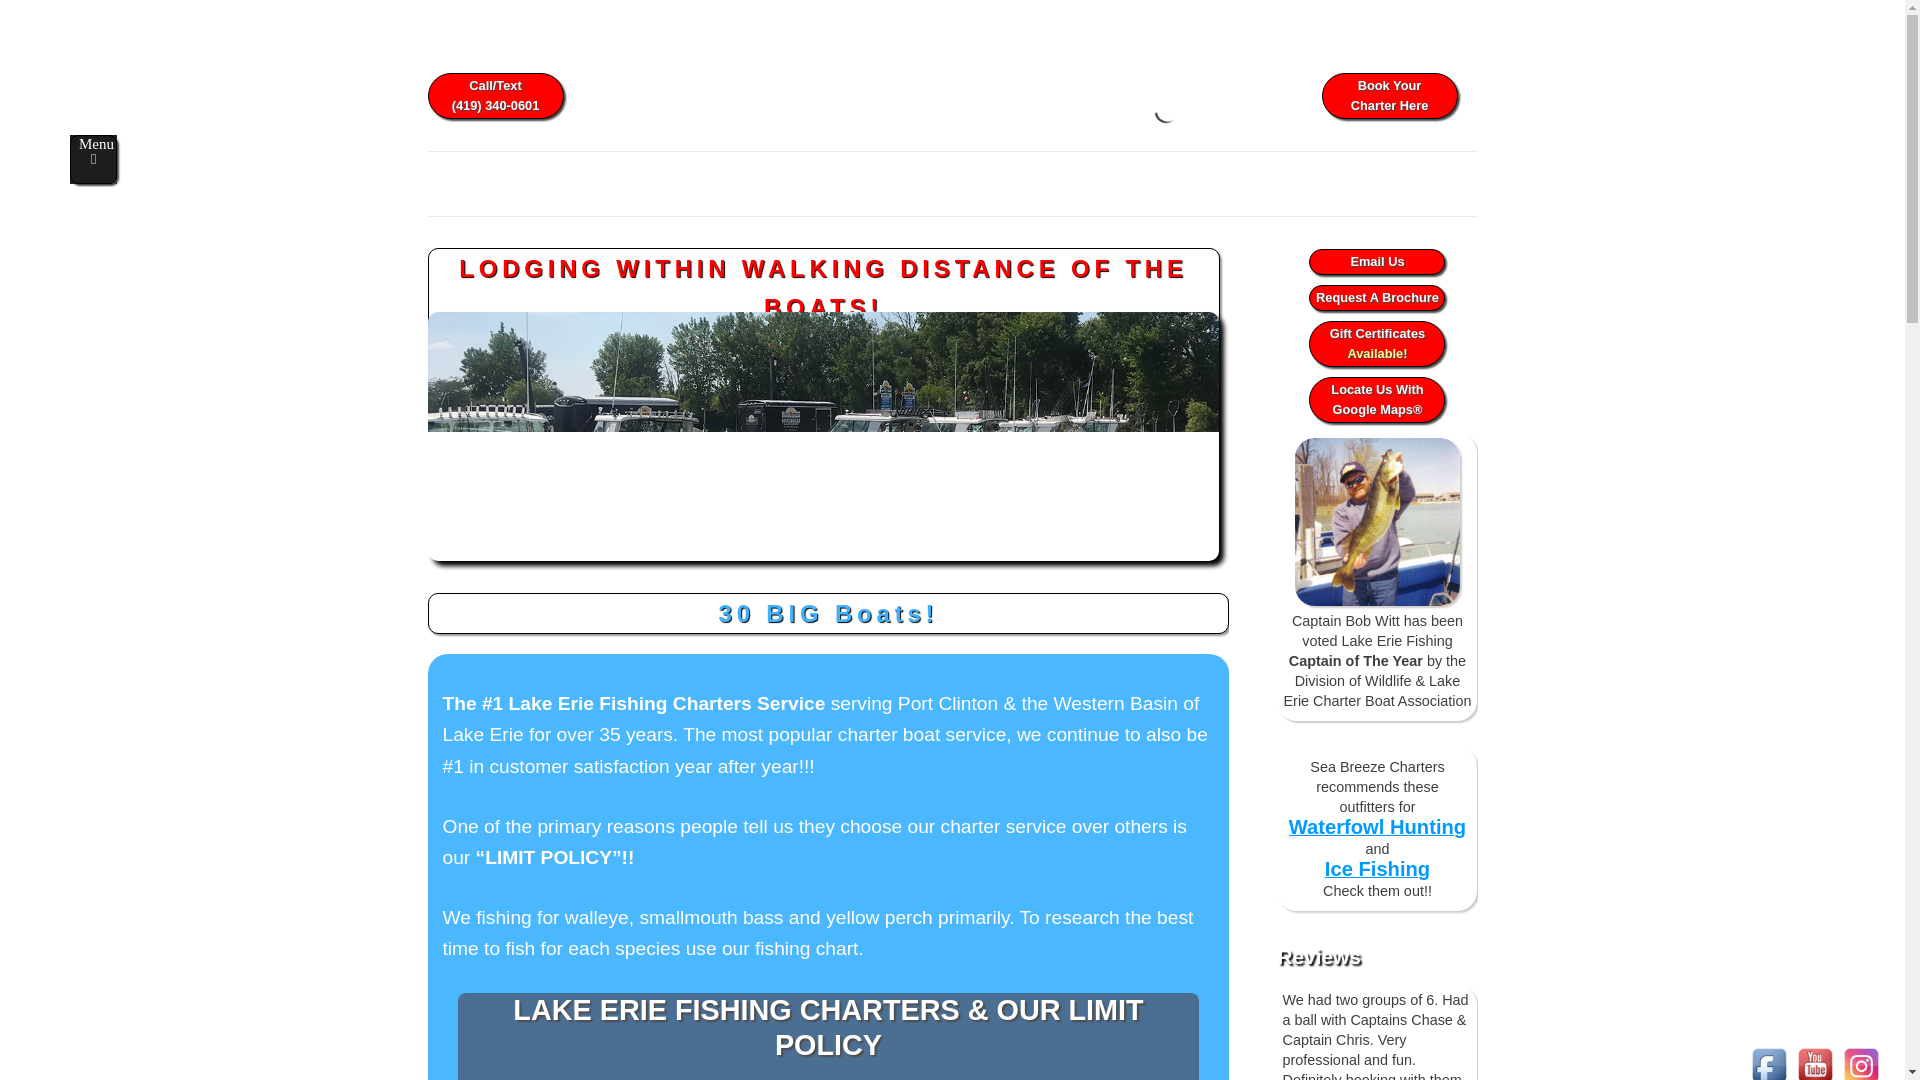  Describe the element at coordinates (1768, 1076) in the screenshot. I see `Visit Us On Facebook` at that location.